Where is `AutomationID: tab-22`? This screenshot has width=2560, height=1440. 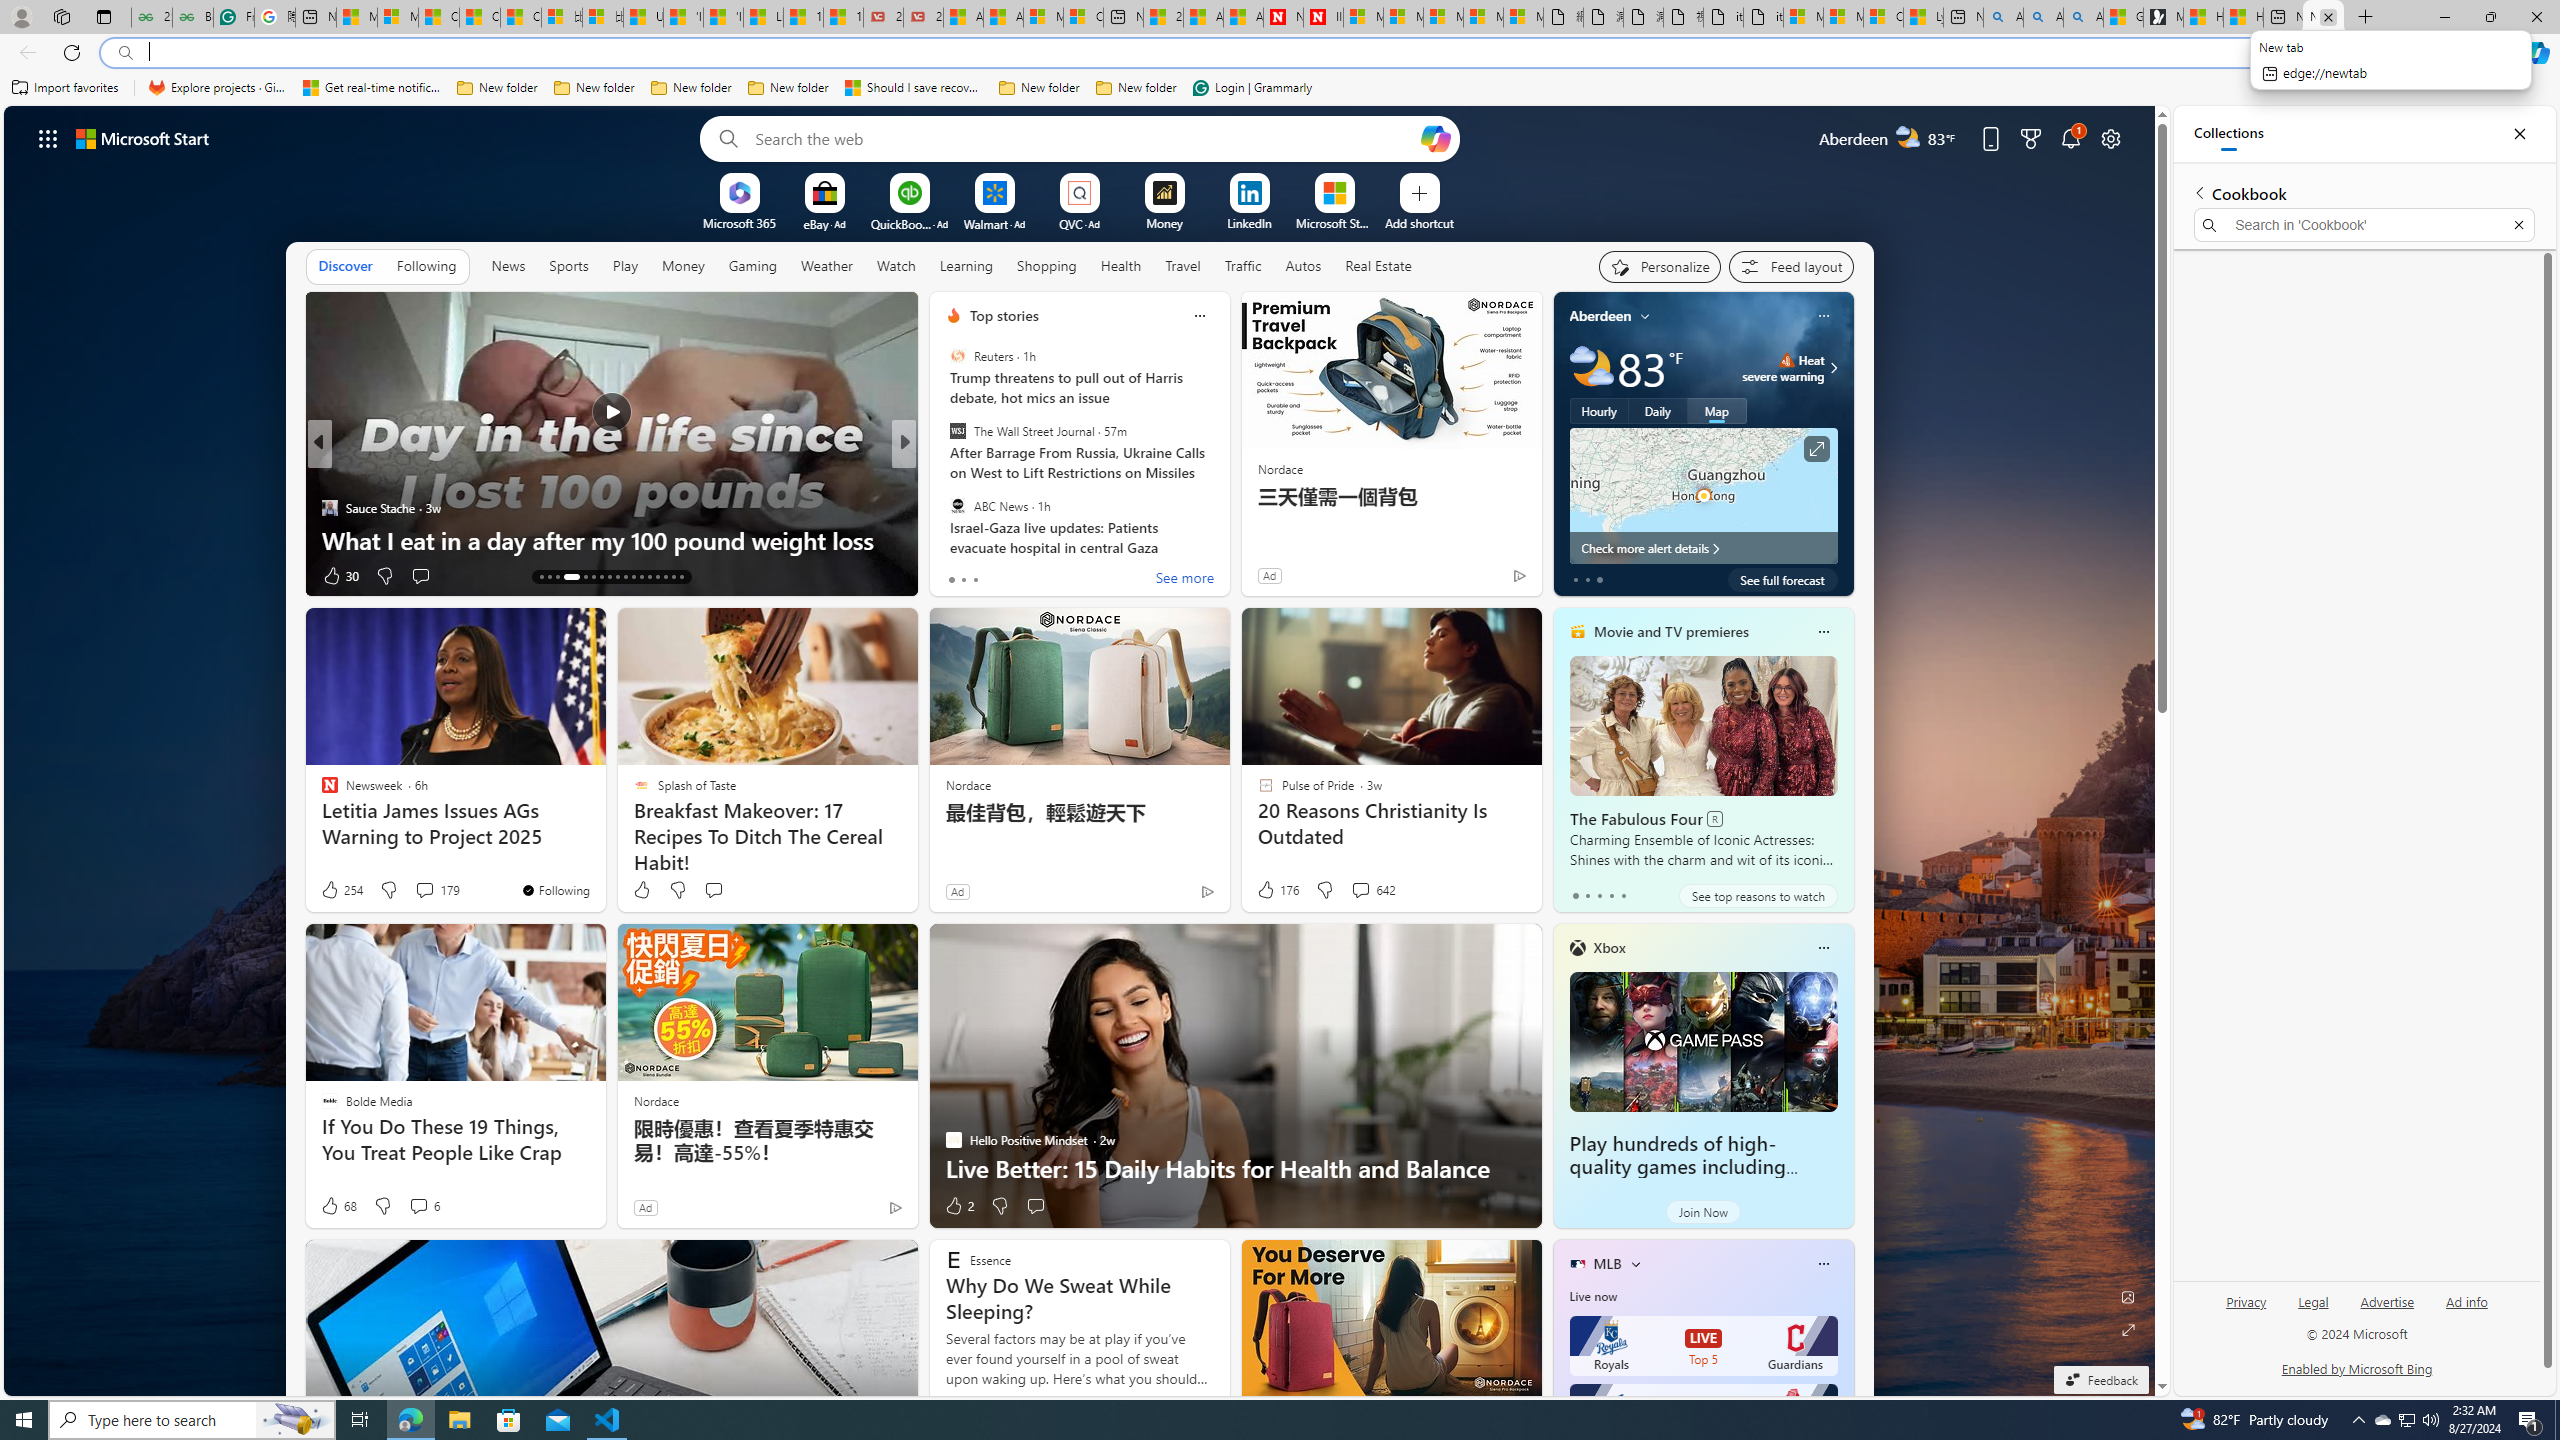 AutomationID: tab-22 is located at coordinates (626, 577).